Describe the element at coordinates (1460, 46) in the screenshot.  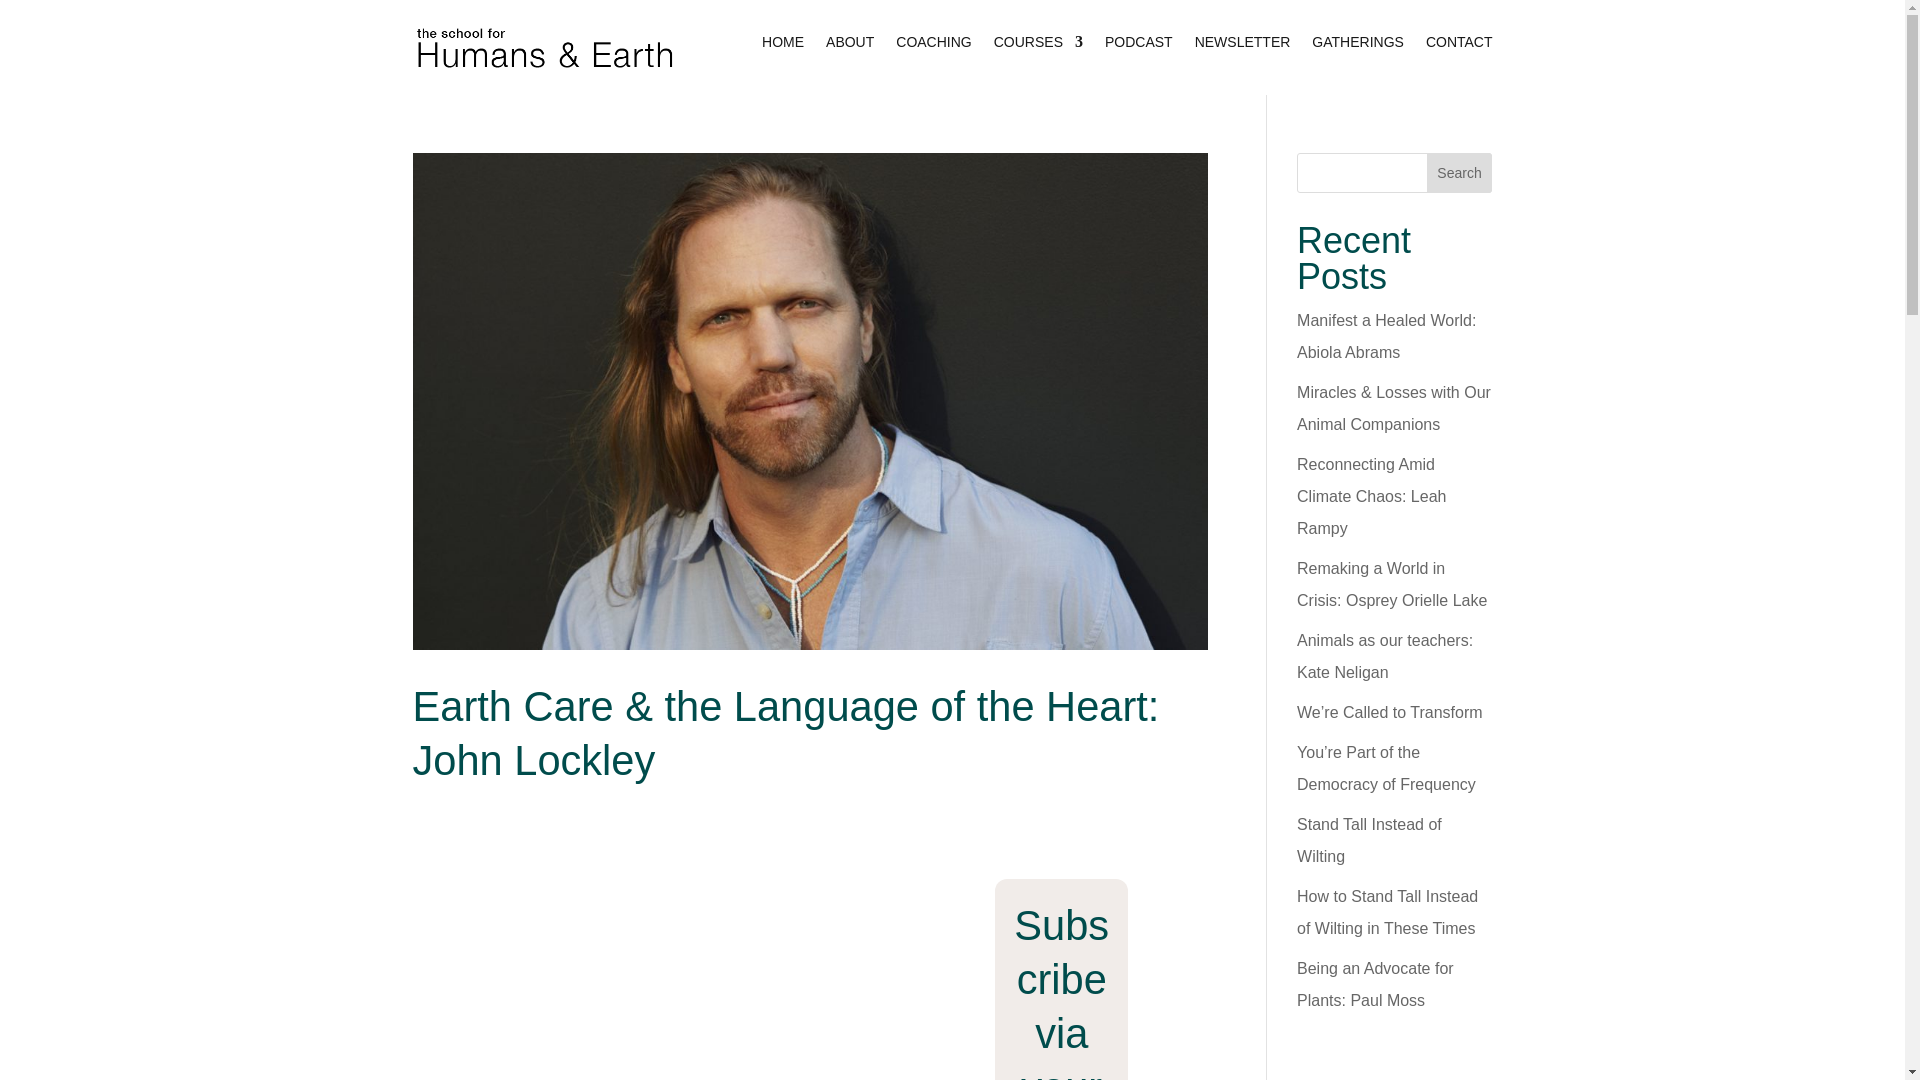
I see `CONTACT` at that location.